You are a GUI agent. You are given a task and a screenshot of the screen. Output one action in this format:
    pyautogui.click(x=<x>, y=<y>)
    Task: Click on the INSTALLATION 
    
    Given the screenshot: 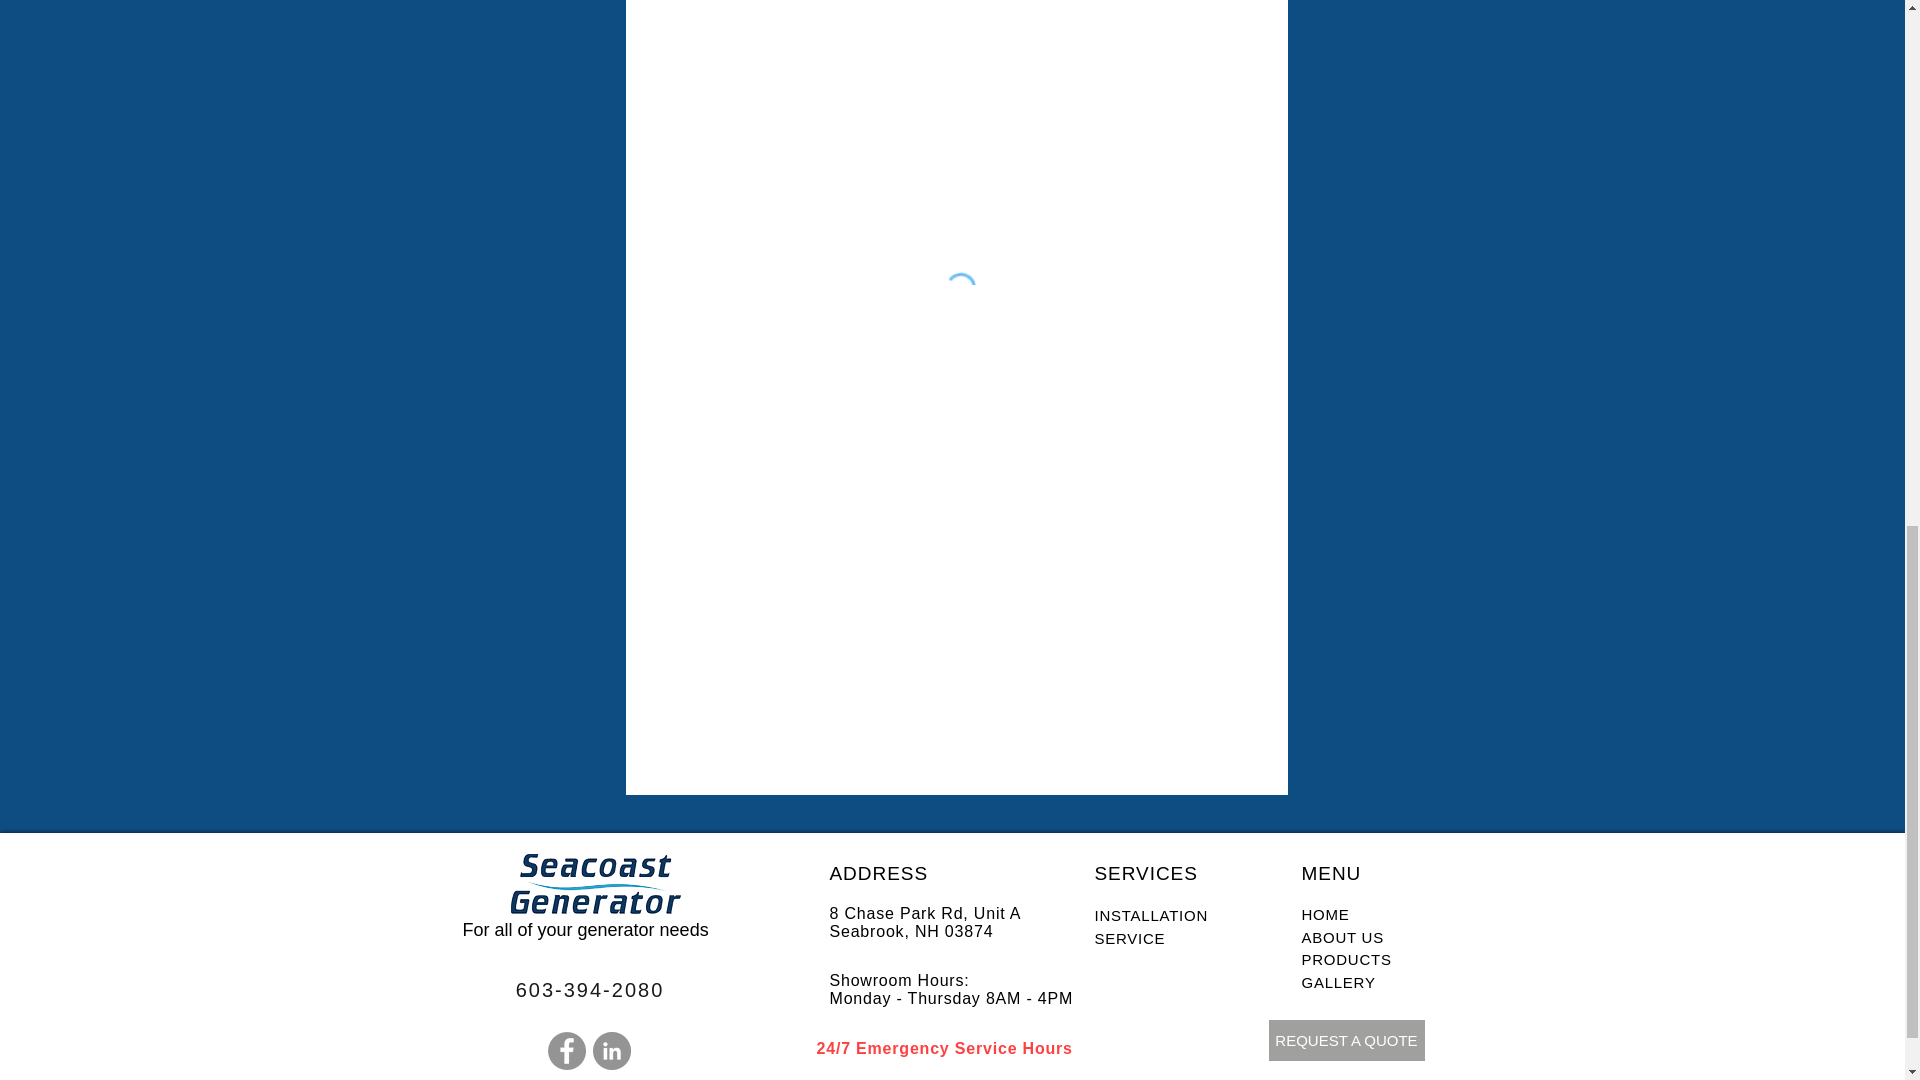 What is the action you would take?
    pyautogui.click(x=1152, y=916)
    